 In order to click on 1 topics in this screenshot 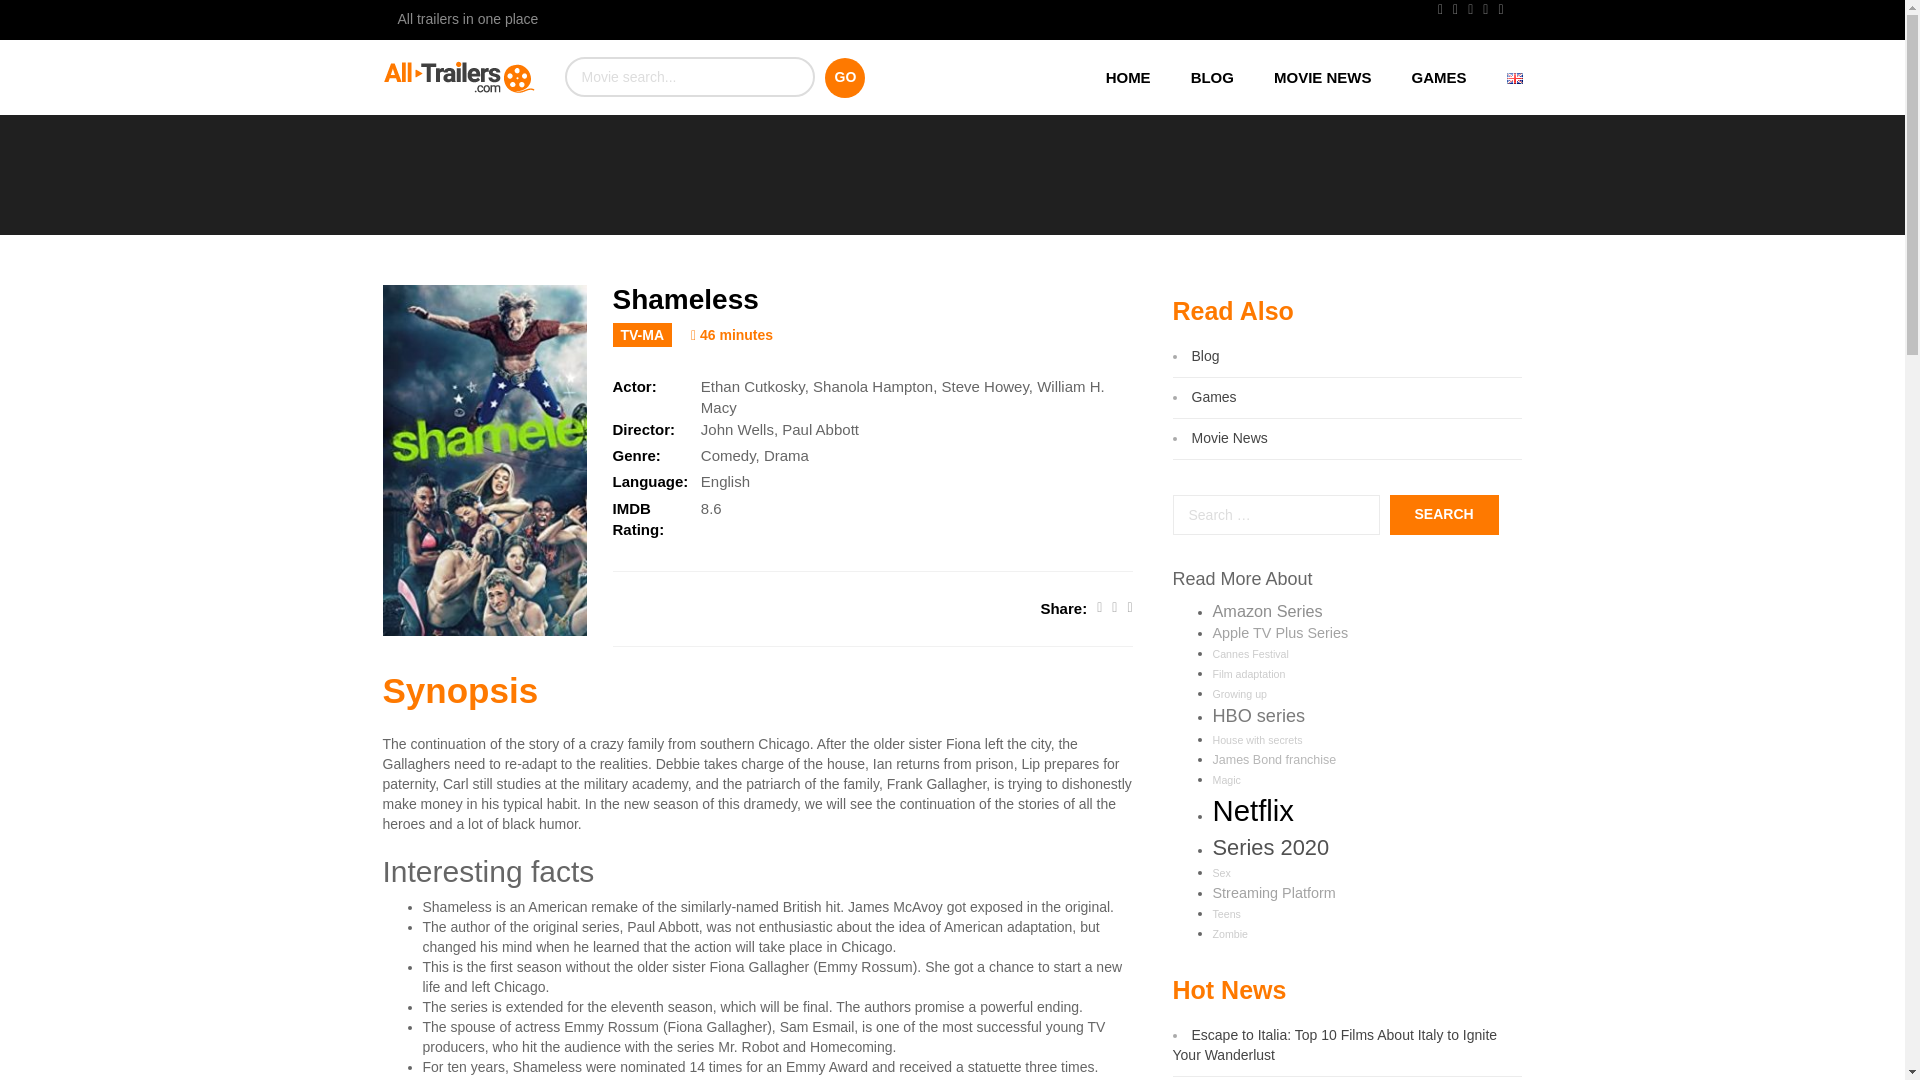, I will do `click(1256, 740)`.